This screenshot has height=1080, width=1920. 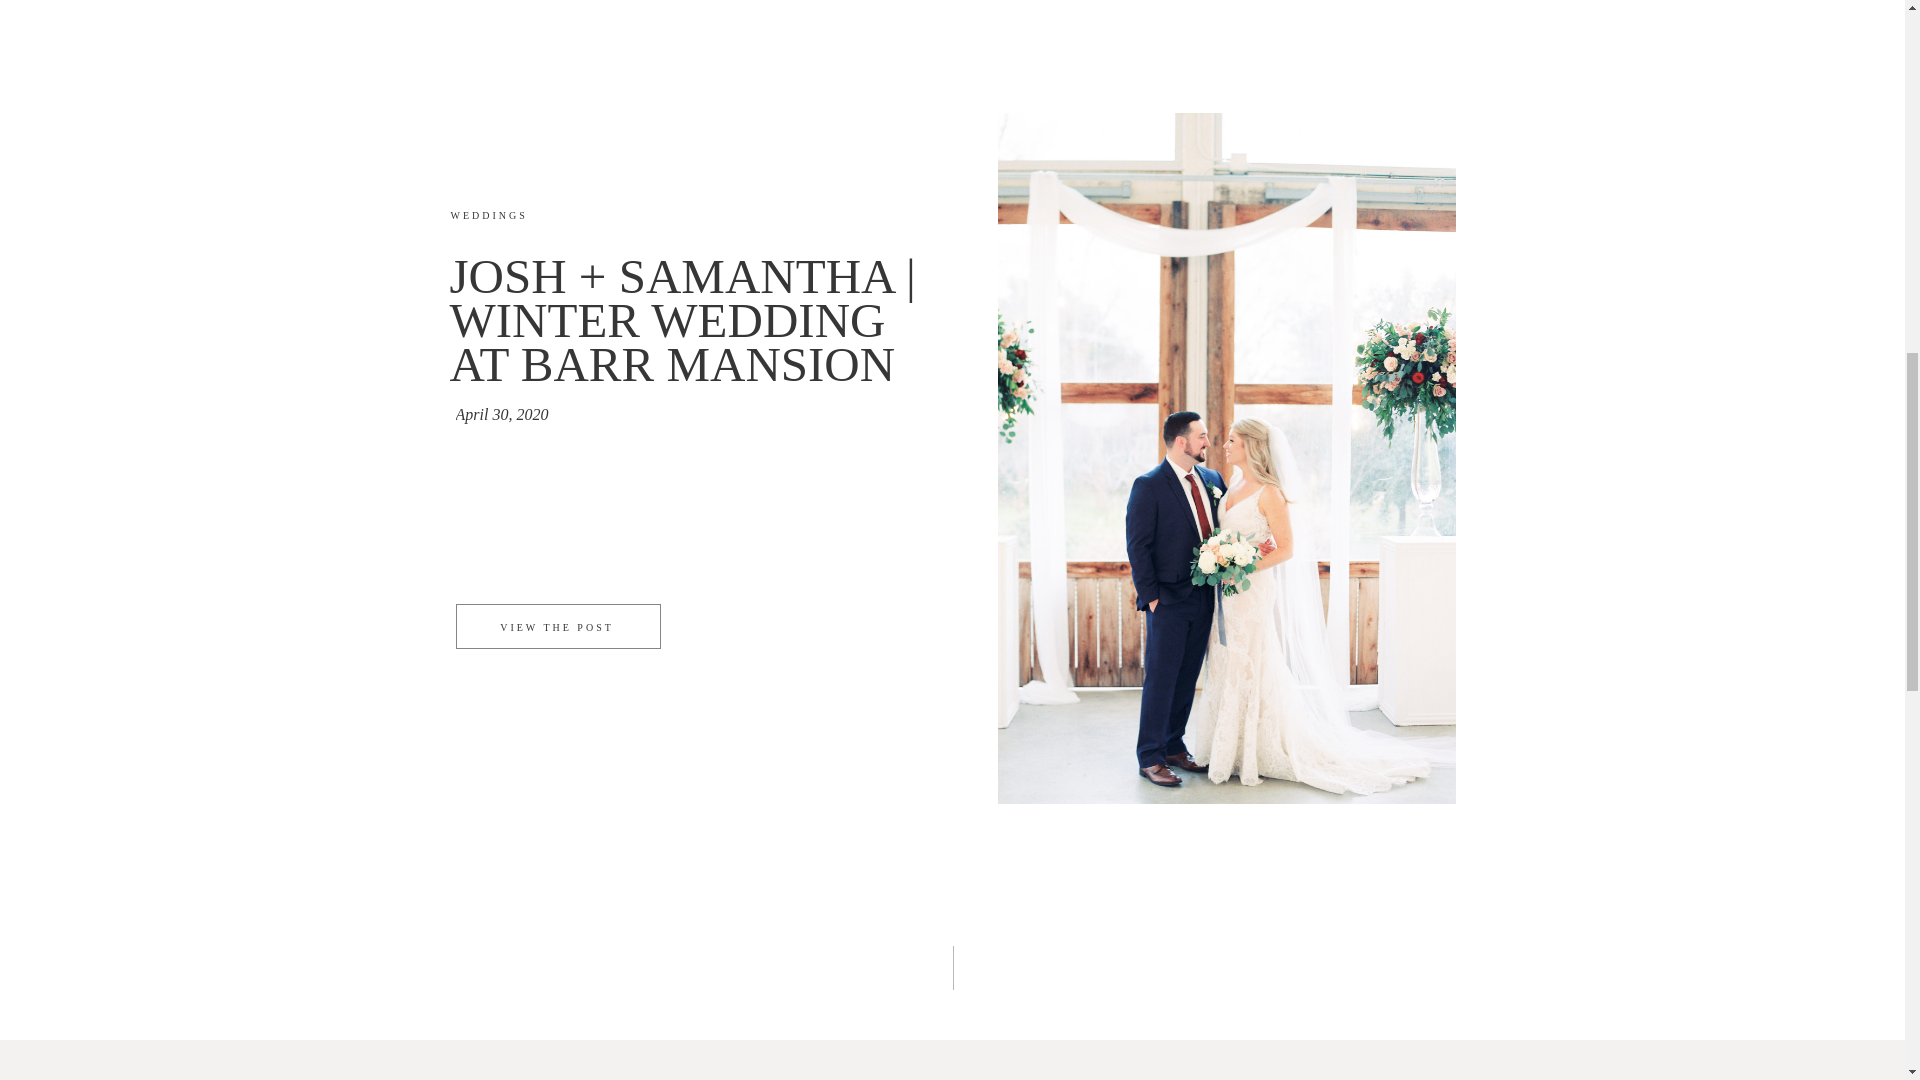 I want to click on VIEW THE POST, so click(x=557, y=632).